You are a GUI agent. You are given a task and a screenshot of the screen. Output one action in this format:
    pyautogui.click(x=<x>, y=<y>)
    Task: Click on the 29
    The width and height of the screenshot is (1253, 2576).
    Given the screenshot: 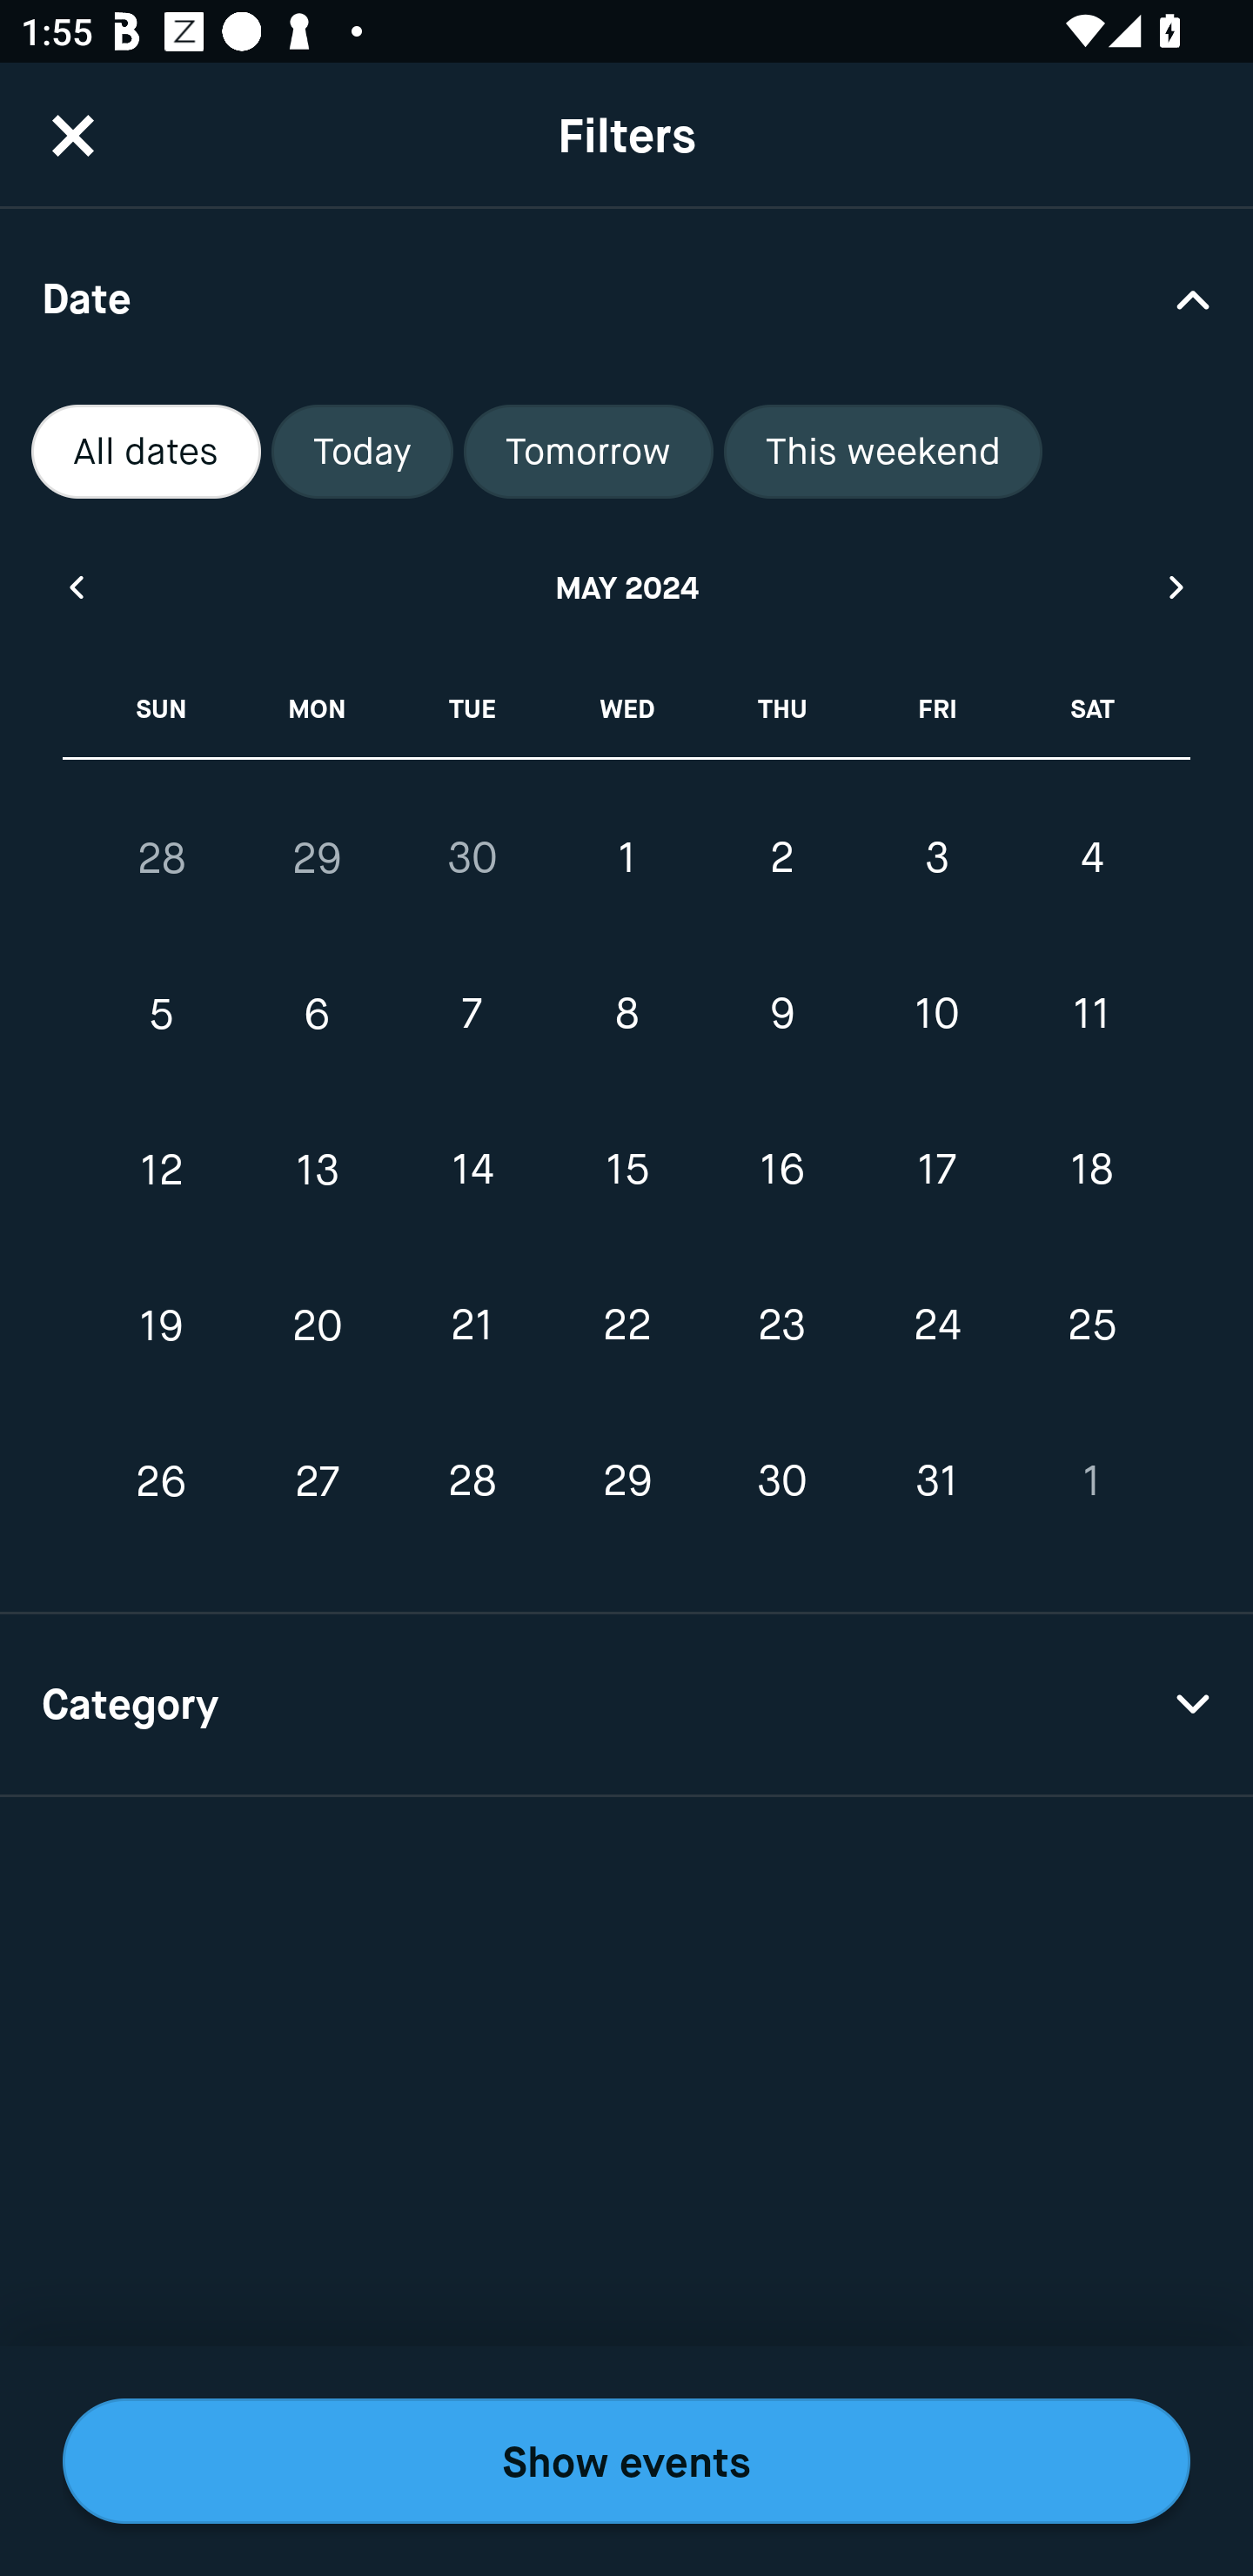 What is the action you would take?
    pyautogui.click(x=317, y=858)
    